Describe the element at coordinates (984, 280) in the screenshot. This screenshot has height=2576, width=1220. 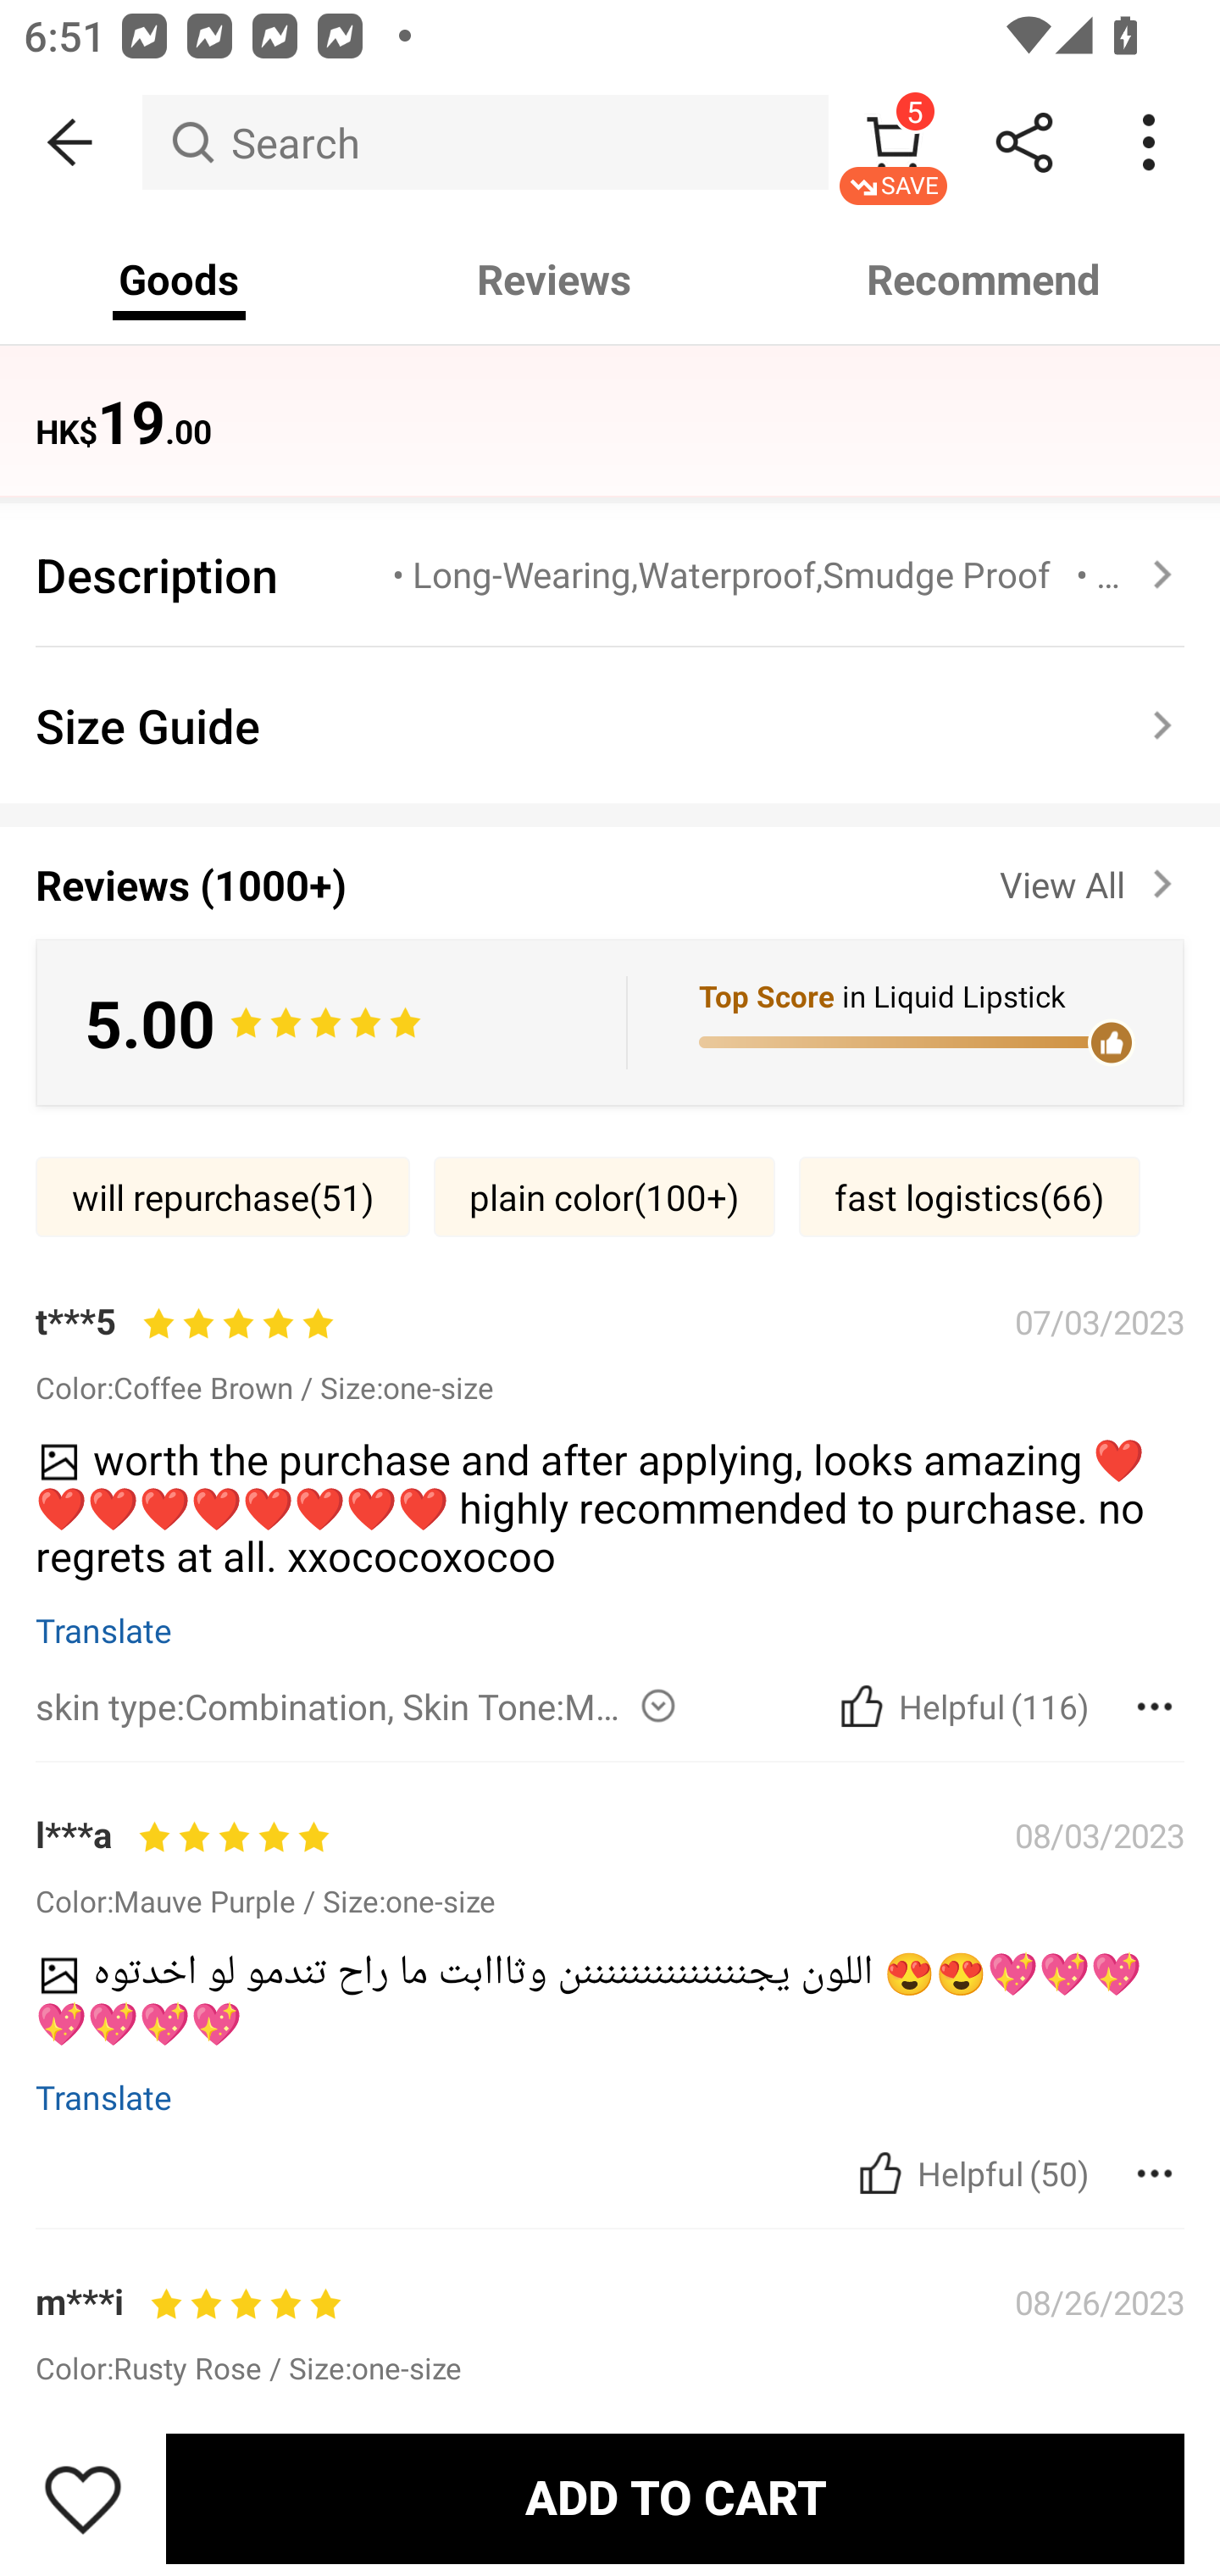
I see `Recommend` at that location.